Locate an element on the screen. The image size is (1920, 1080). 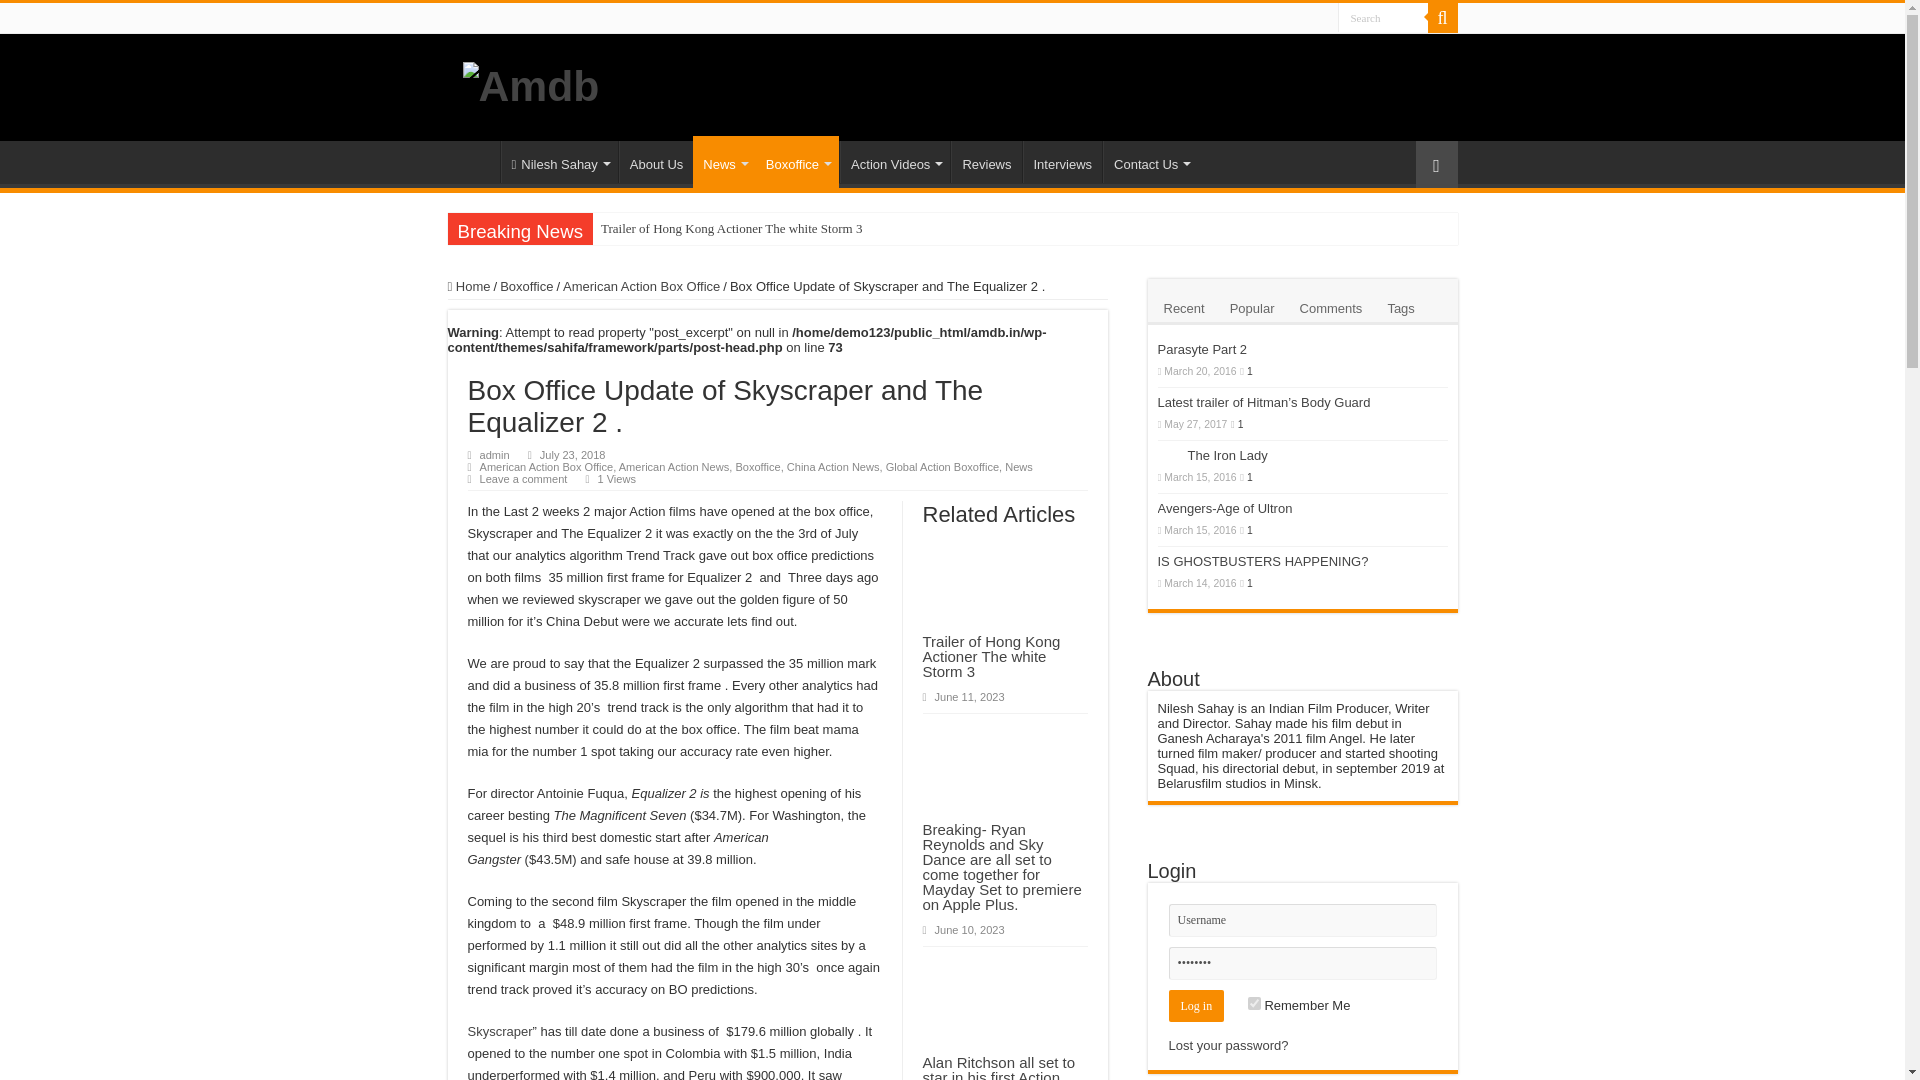
Password is located at coordinates (1302, 963).